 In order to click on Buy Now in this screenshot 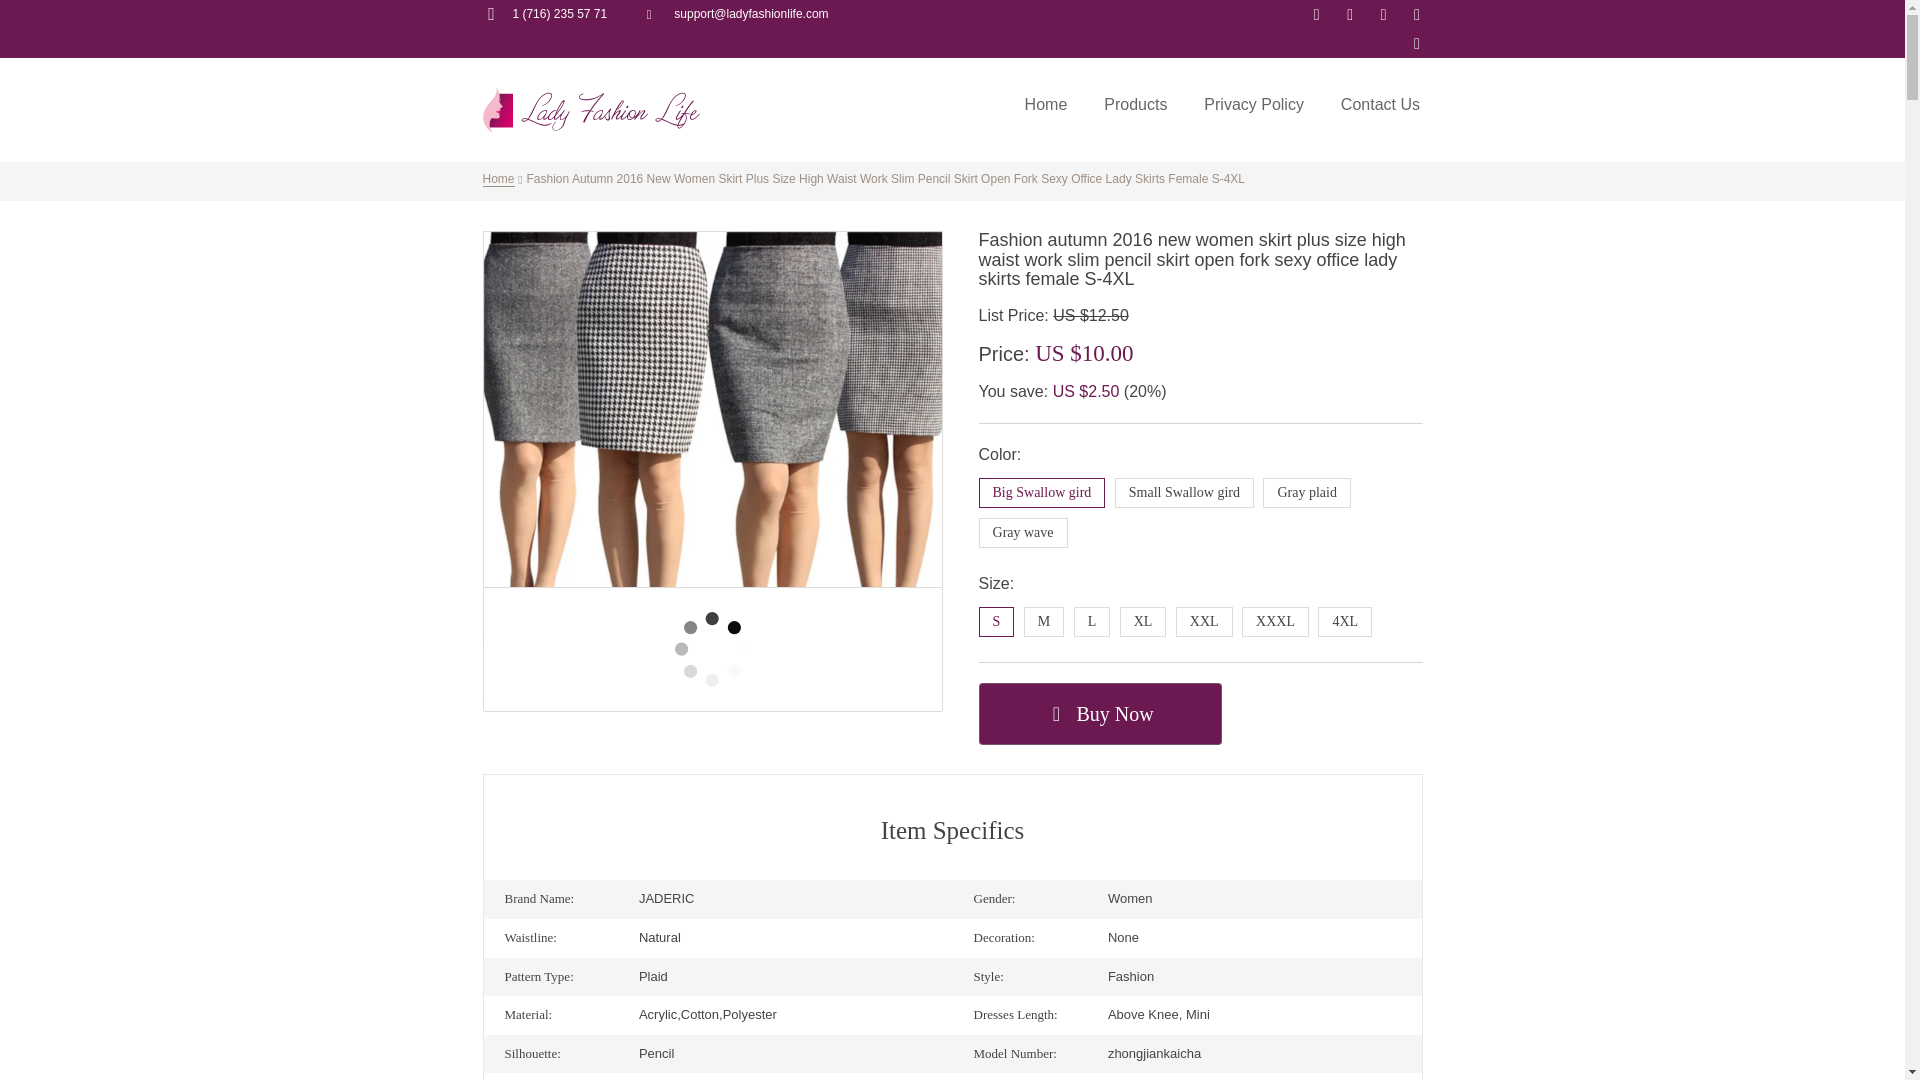, I will do `click(1100, 714)`.